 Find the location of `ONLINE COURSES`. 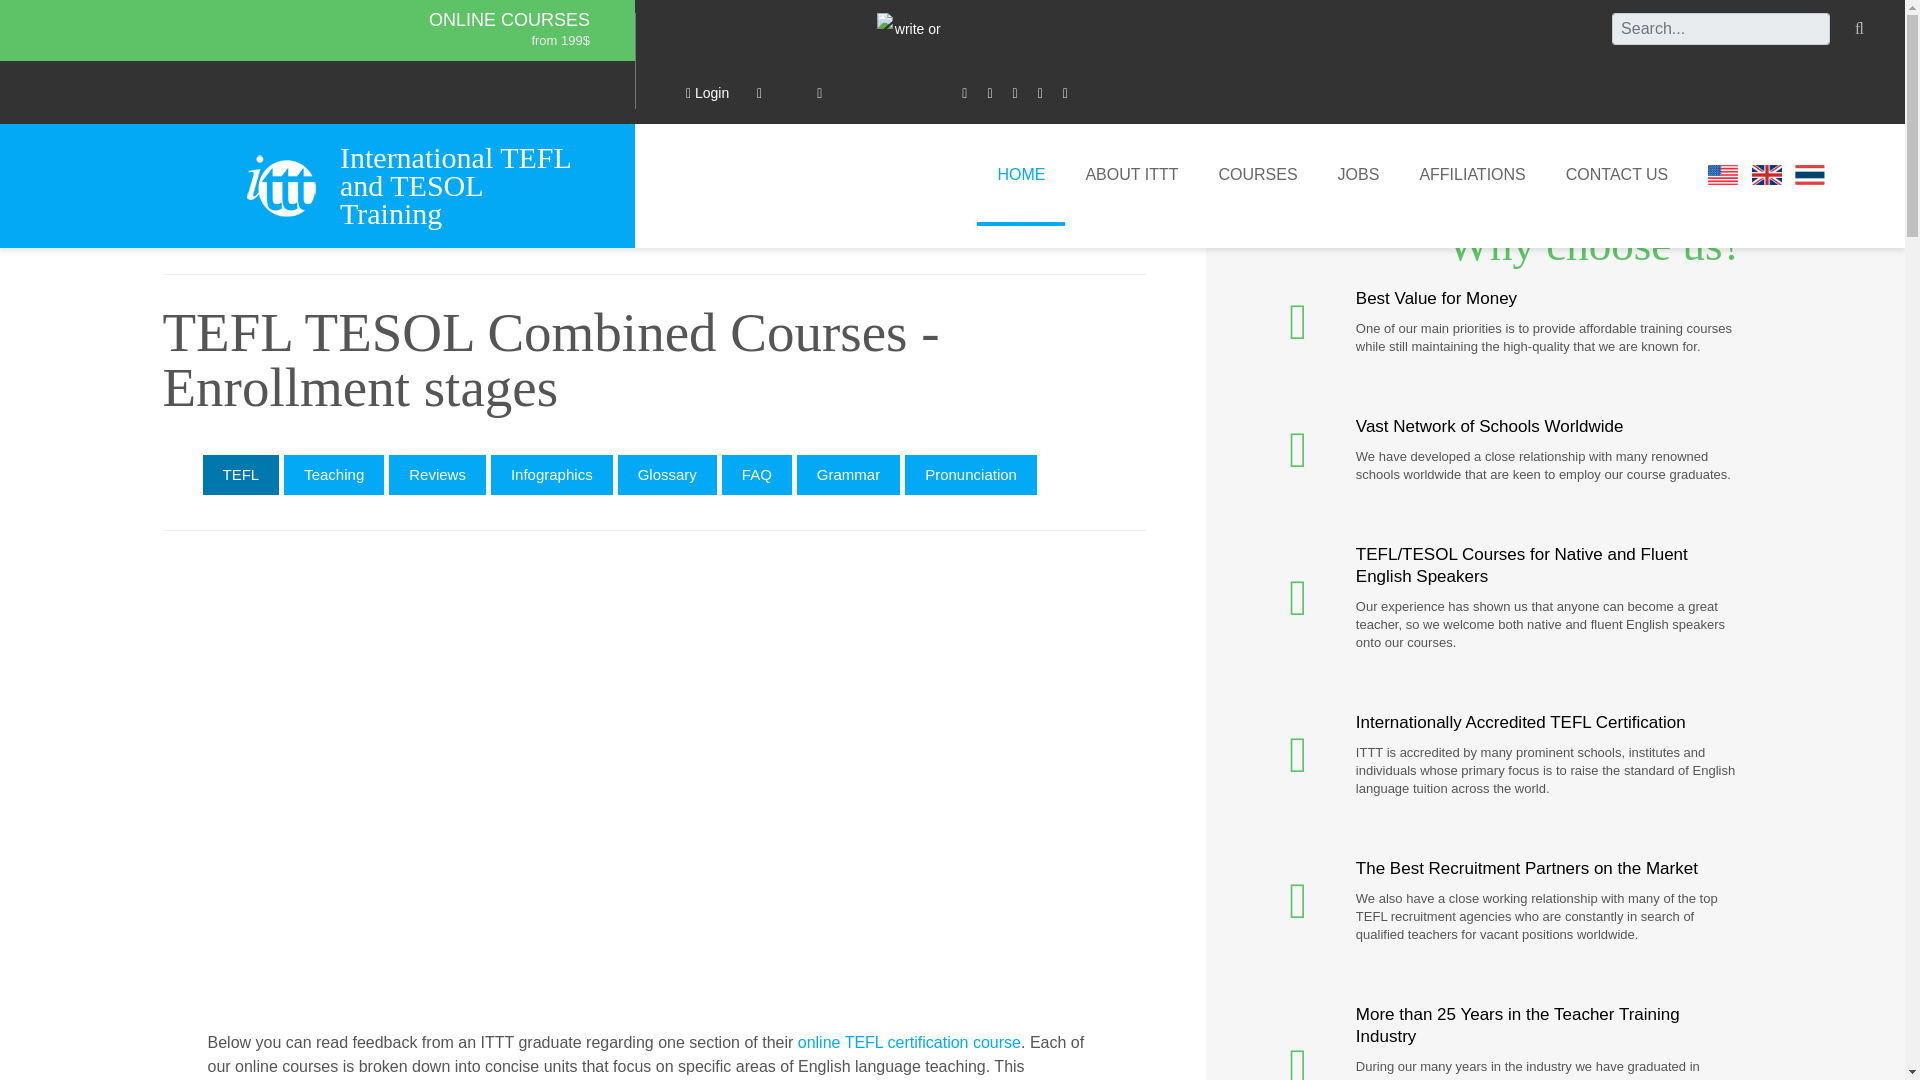

ONLINE COURSES is located at coordinates (508, 20).